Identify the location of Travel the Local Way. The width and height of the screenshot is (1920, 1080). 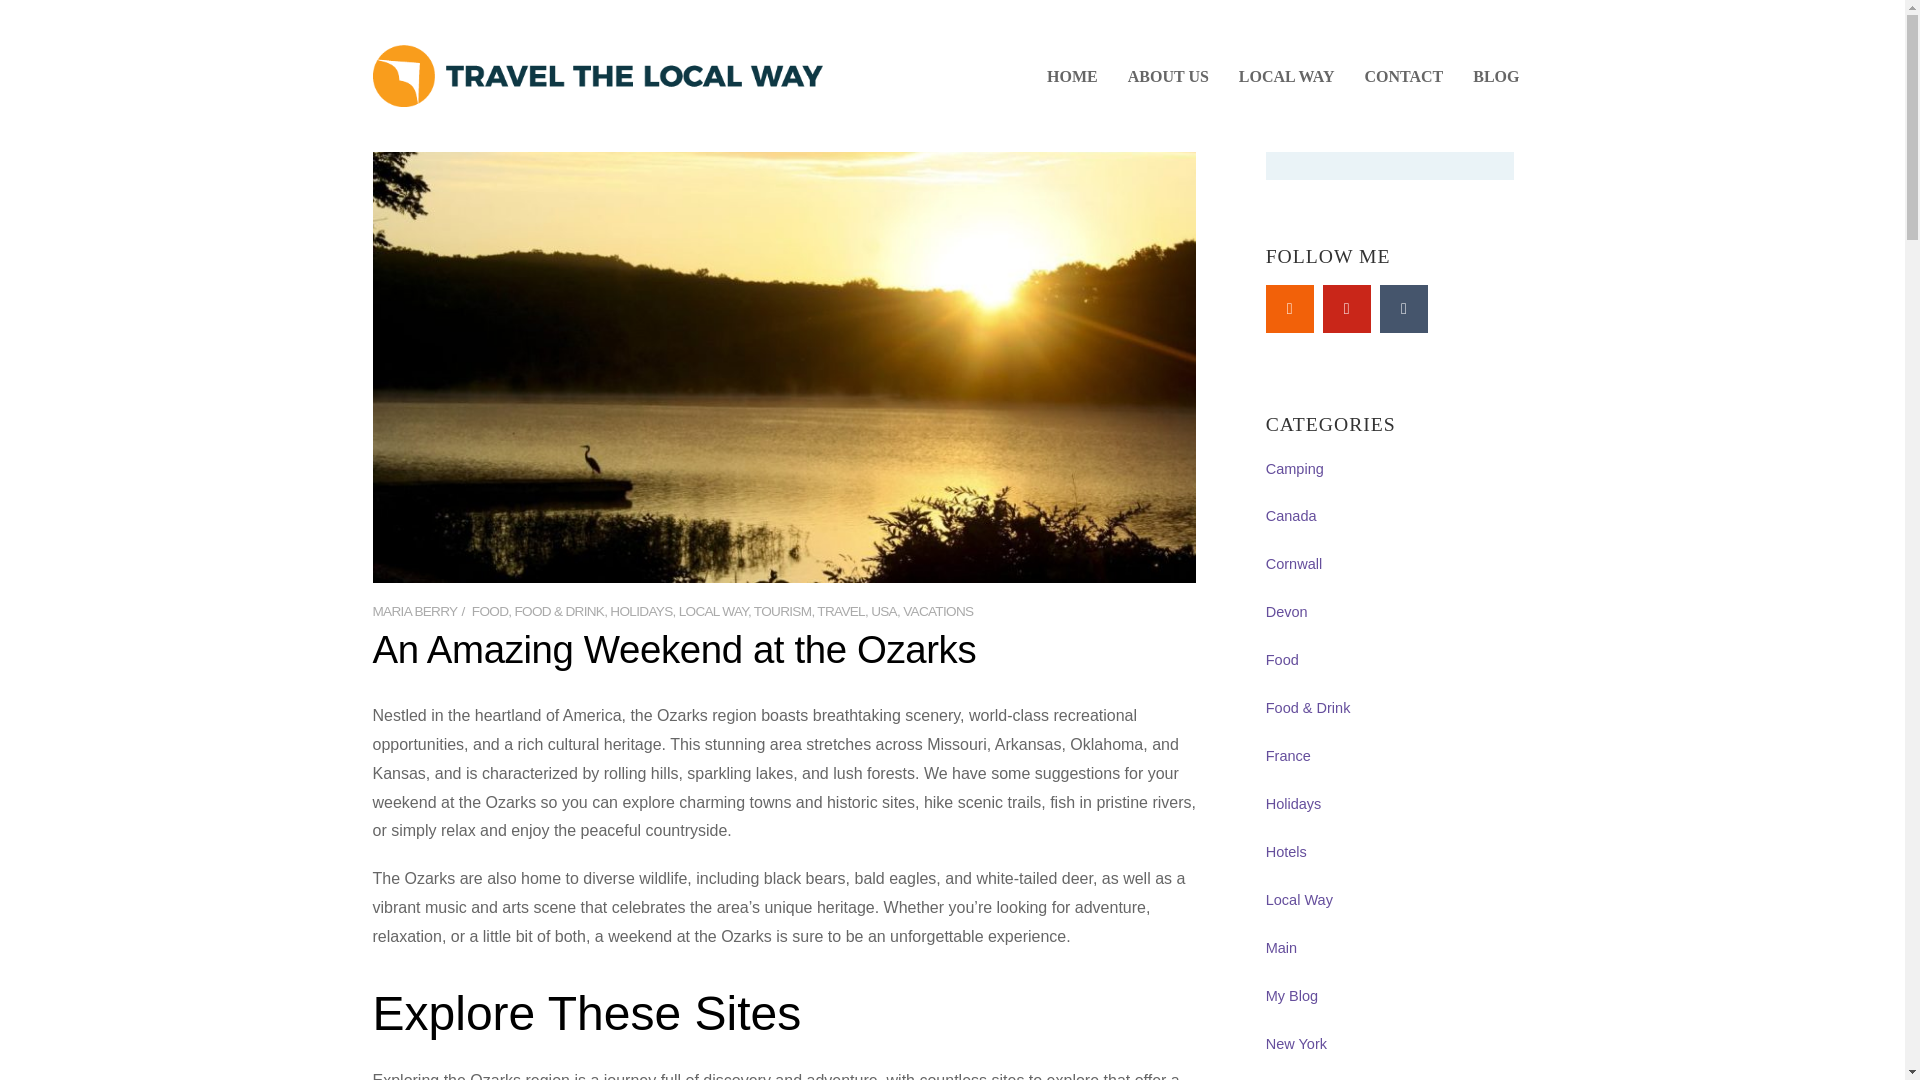
(596, 76).